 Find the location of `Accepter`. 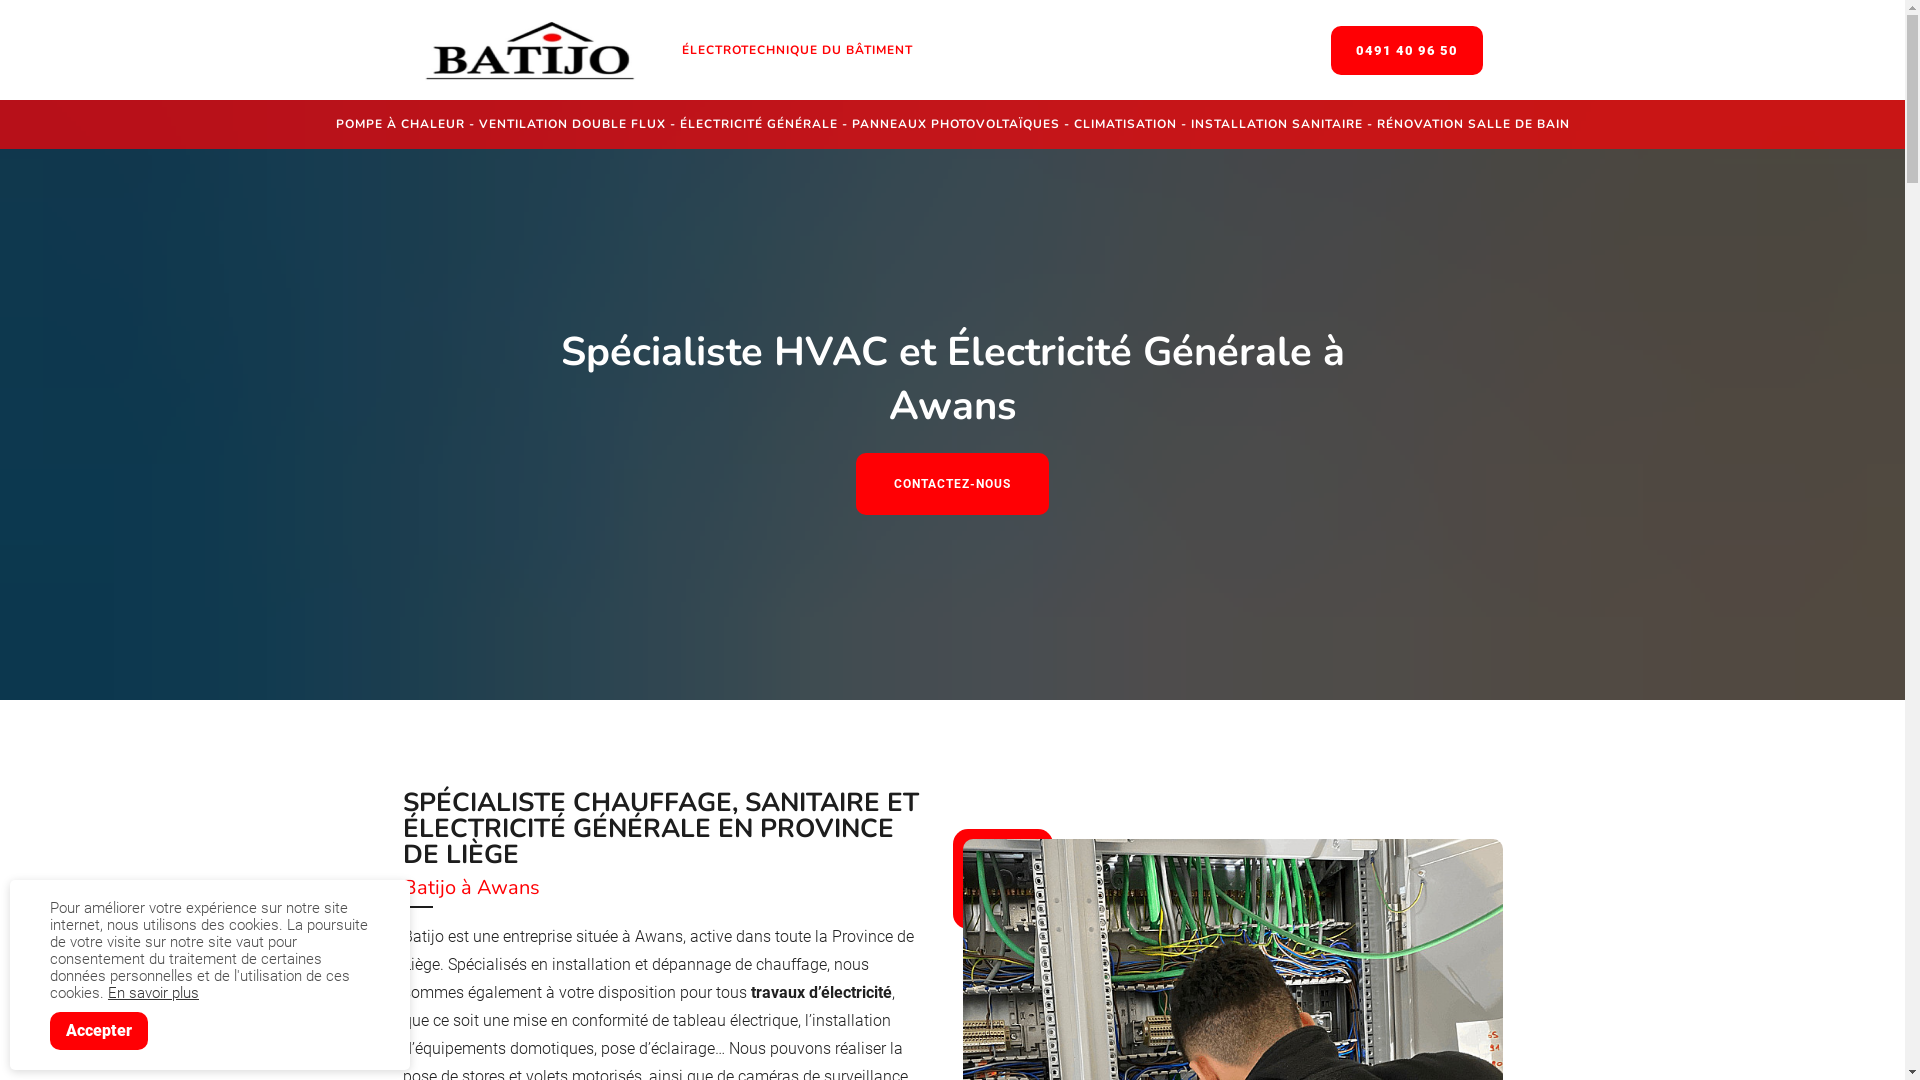

Accepter is located at coordinates (99, 1031).